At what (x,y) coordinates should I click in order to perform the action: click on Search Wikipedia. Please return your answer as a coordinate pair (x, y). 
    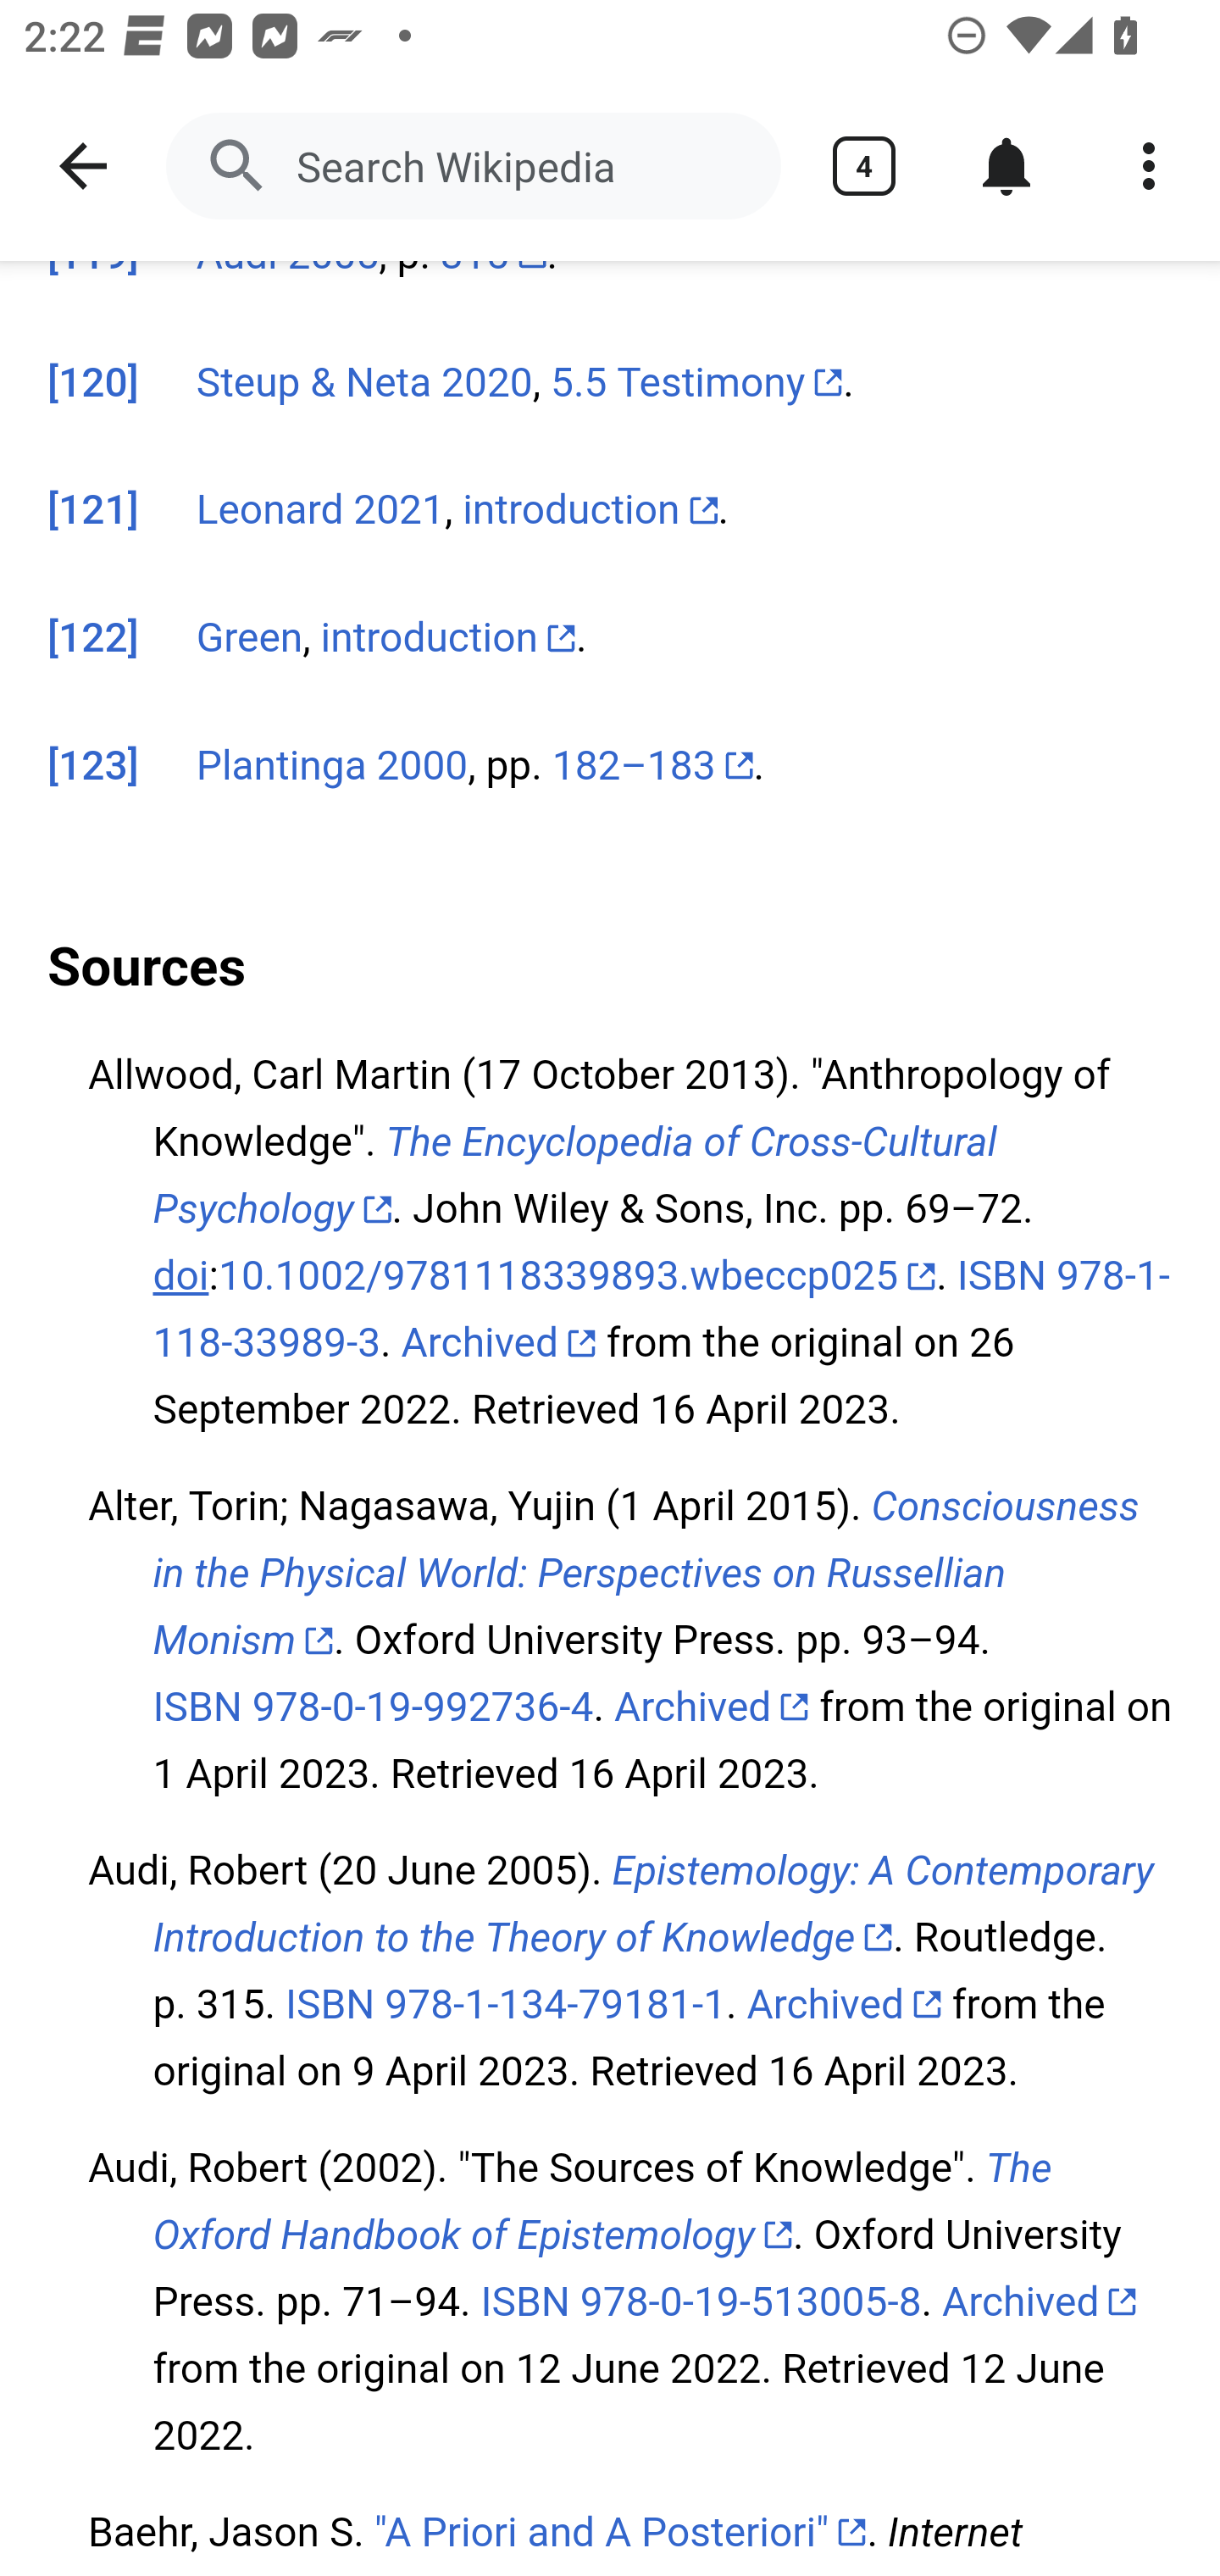
    Looking at the image, I should click on (473, 166).